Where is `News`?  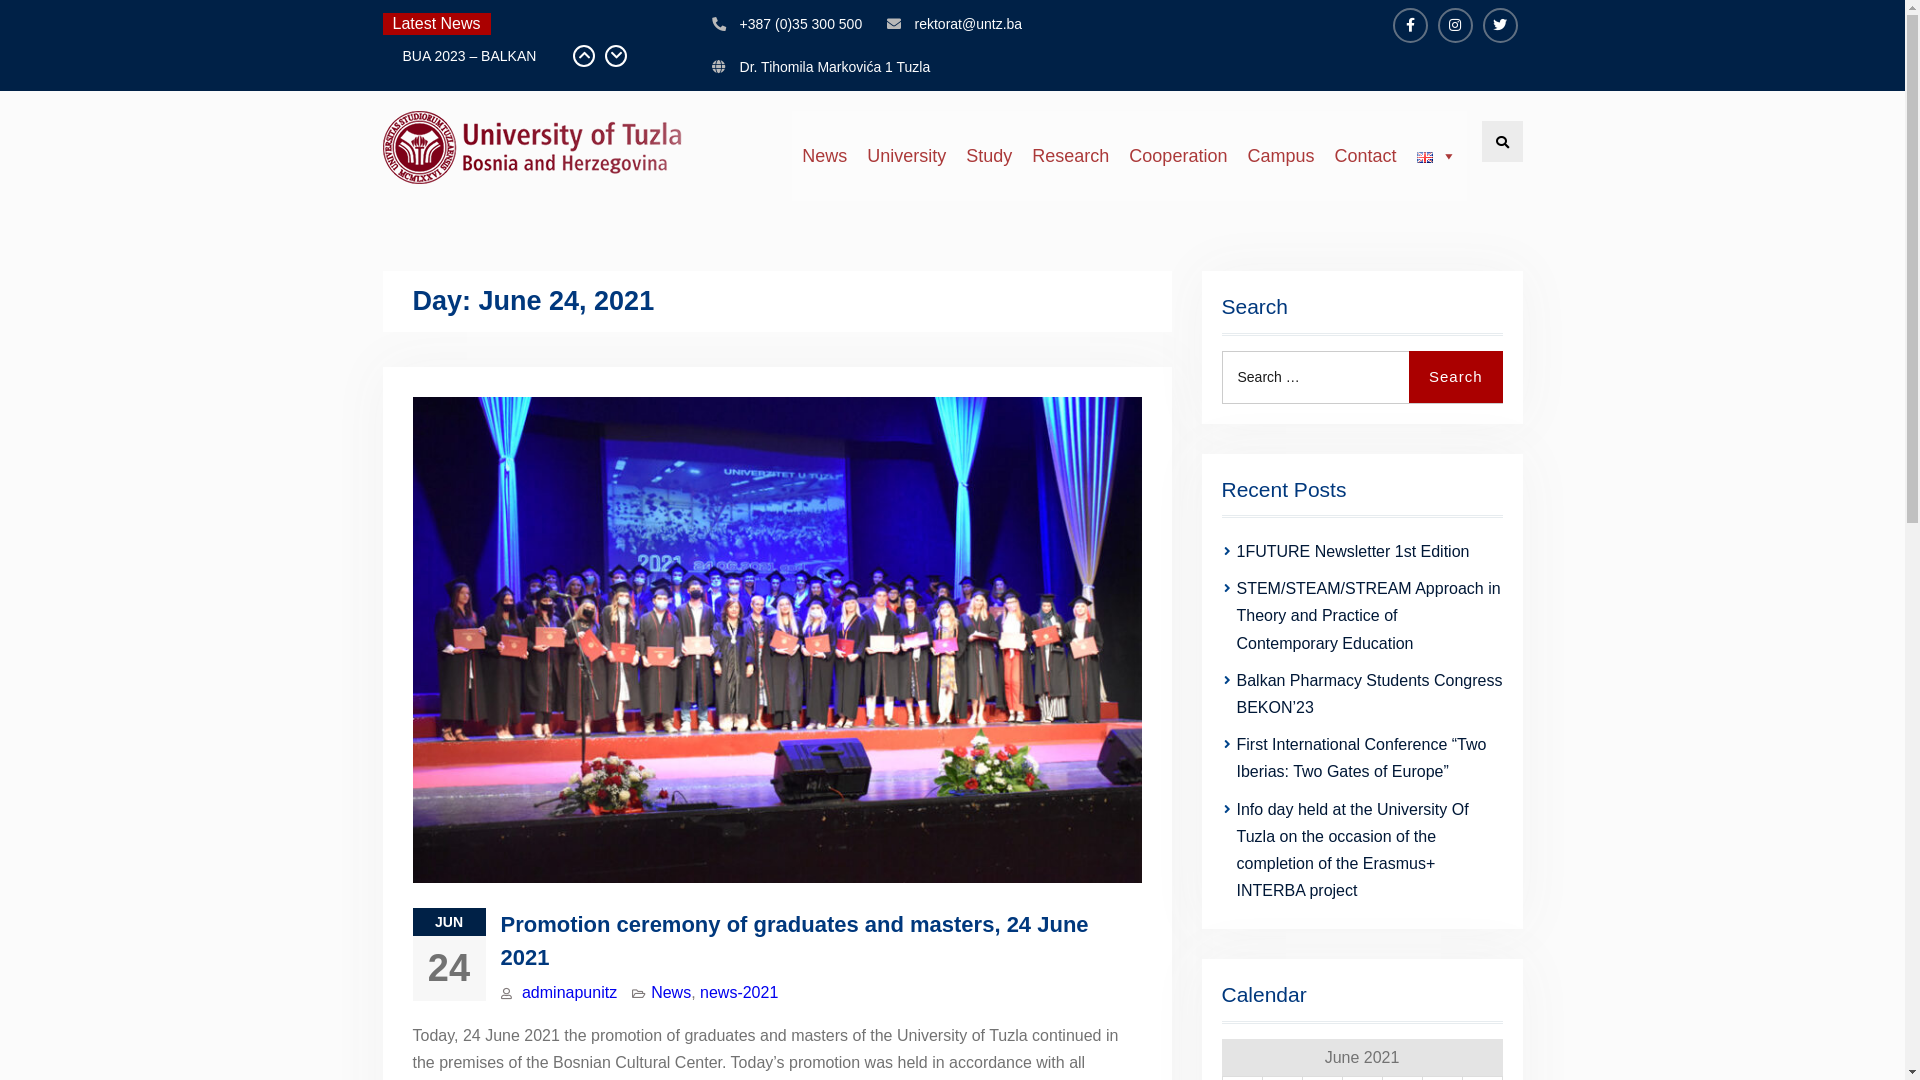
News is located at coordinates (671, 992).